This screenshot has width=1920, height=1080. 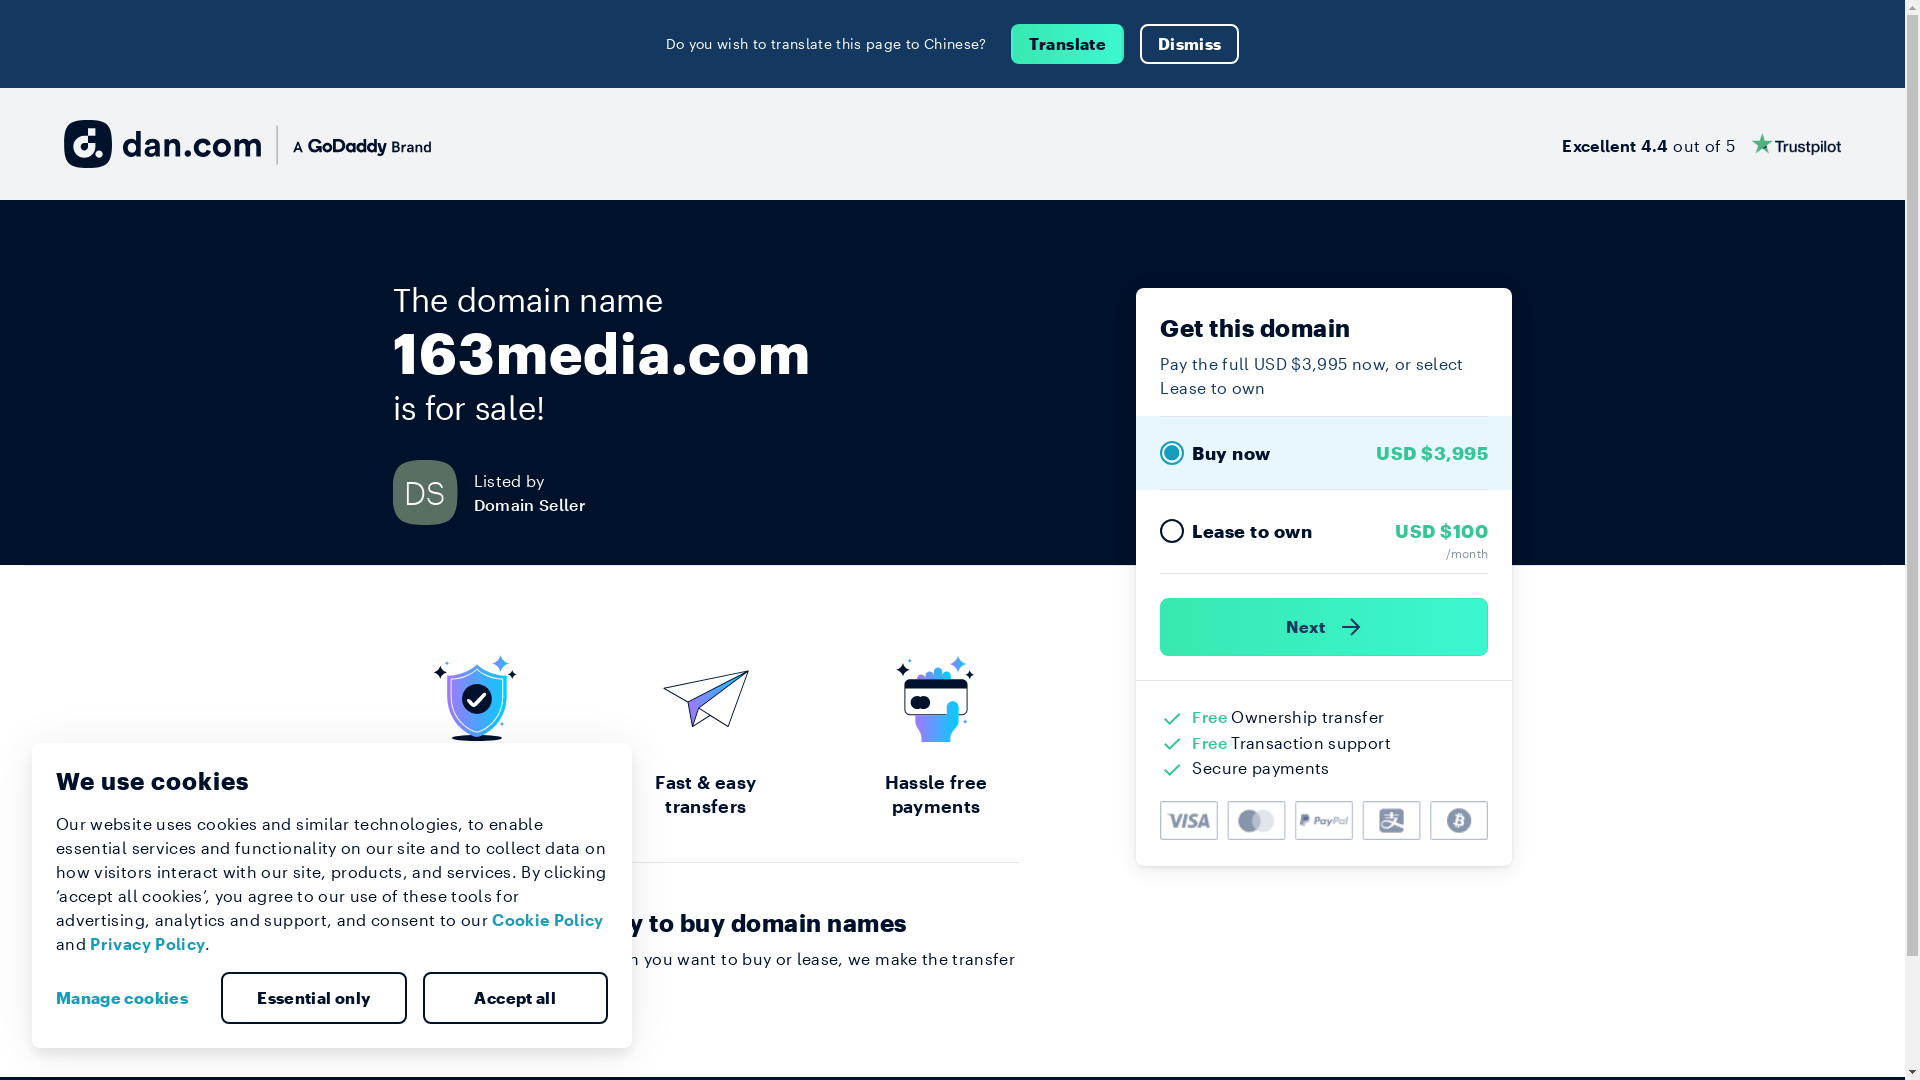 What do you see at coordinates (1702, 144) in the screenshot?
I see `Excellent 4.4 out of 5` at bounding box center [1702, 144].